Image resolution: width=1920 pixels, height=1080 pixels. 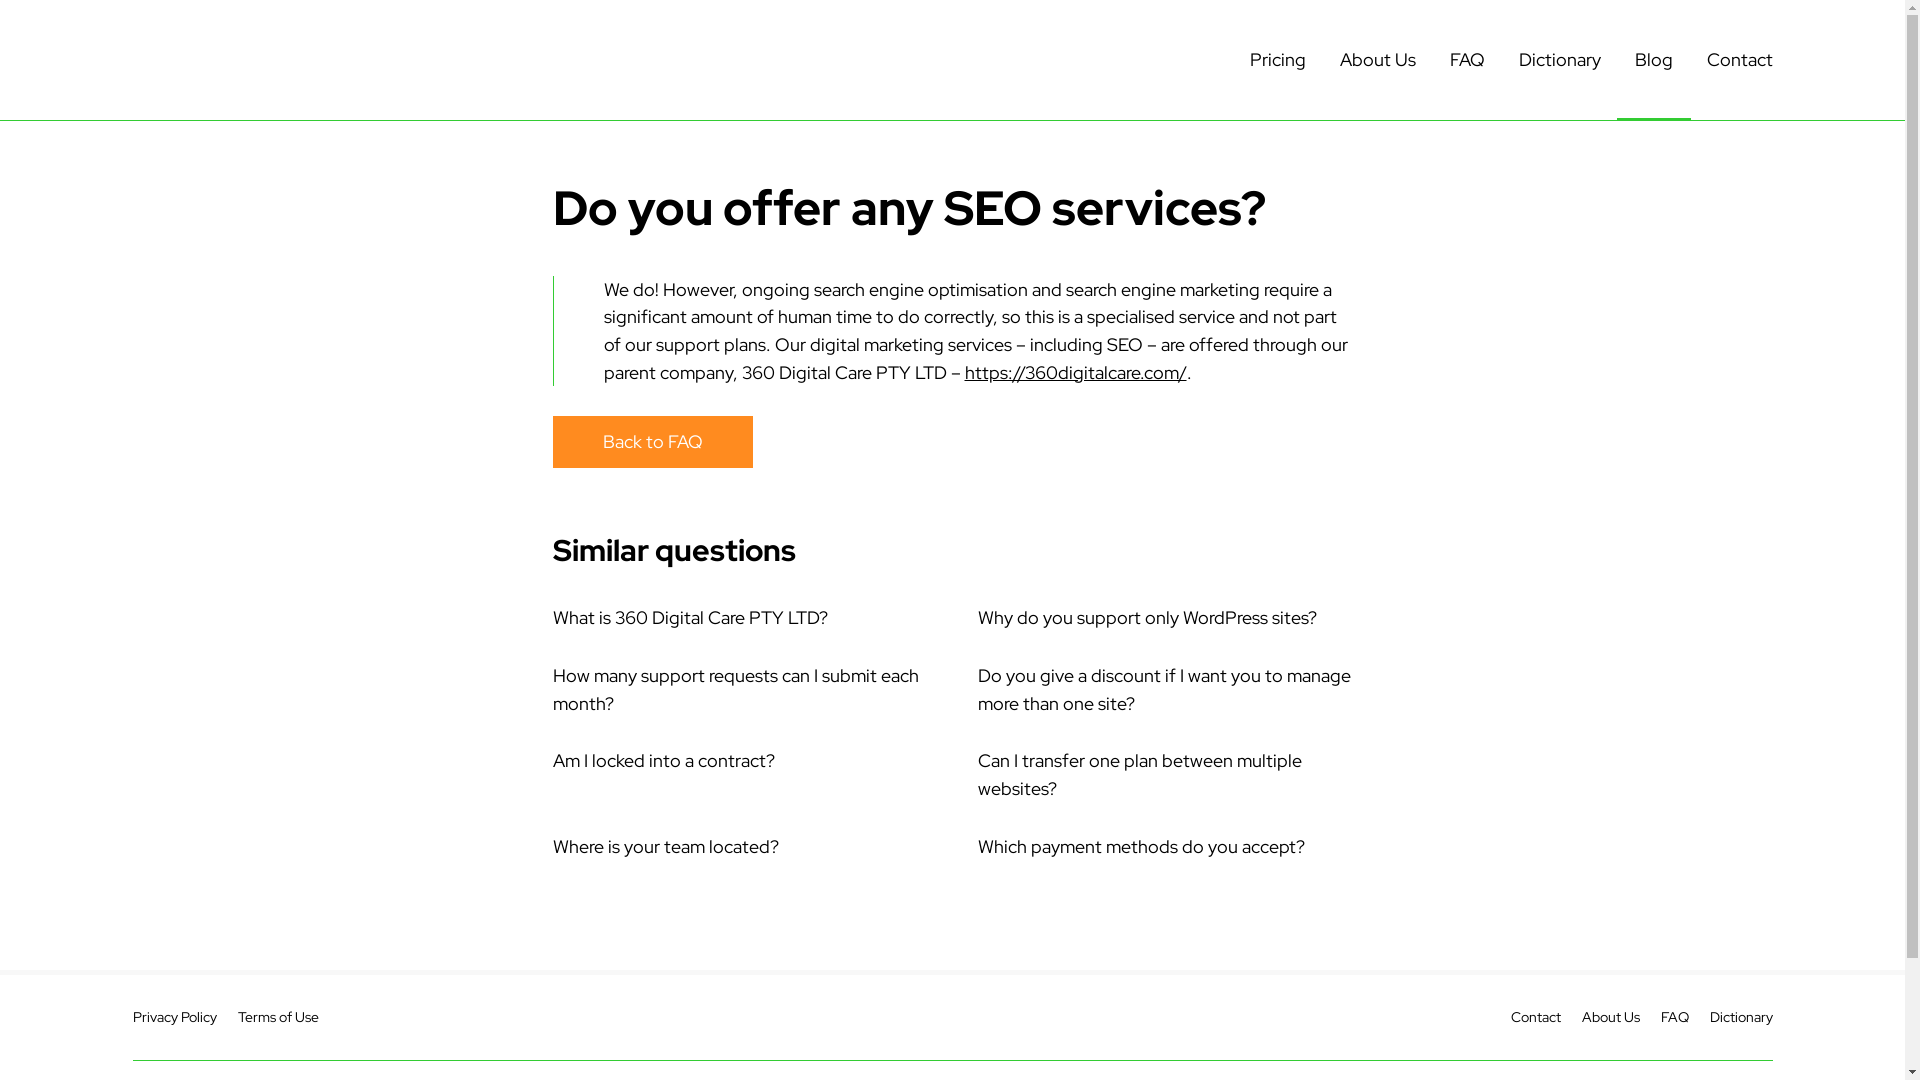 What do you see at coordinates (1278, 60) in the screenshot?
I see `Pricing` at bounding box center [1278, 60].